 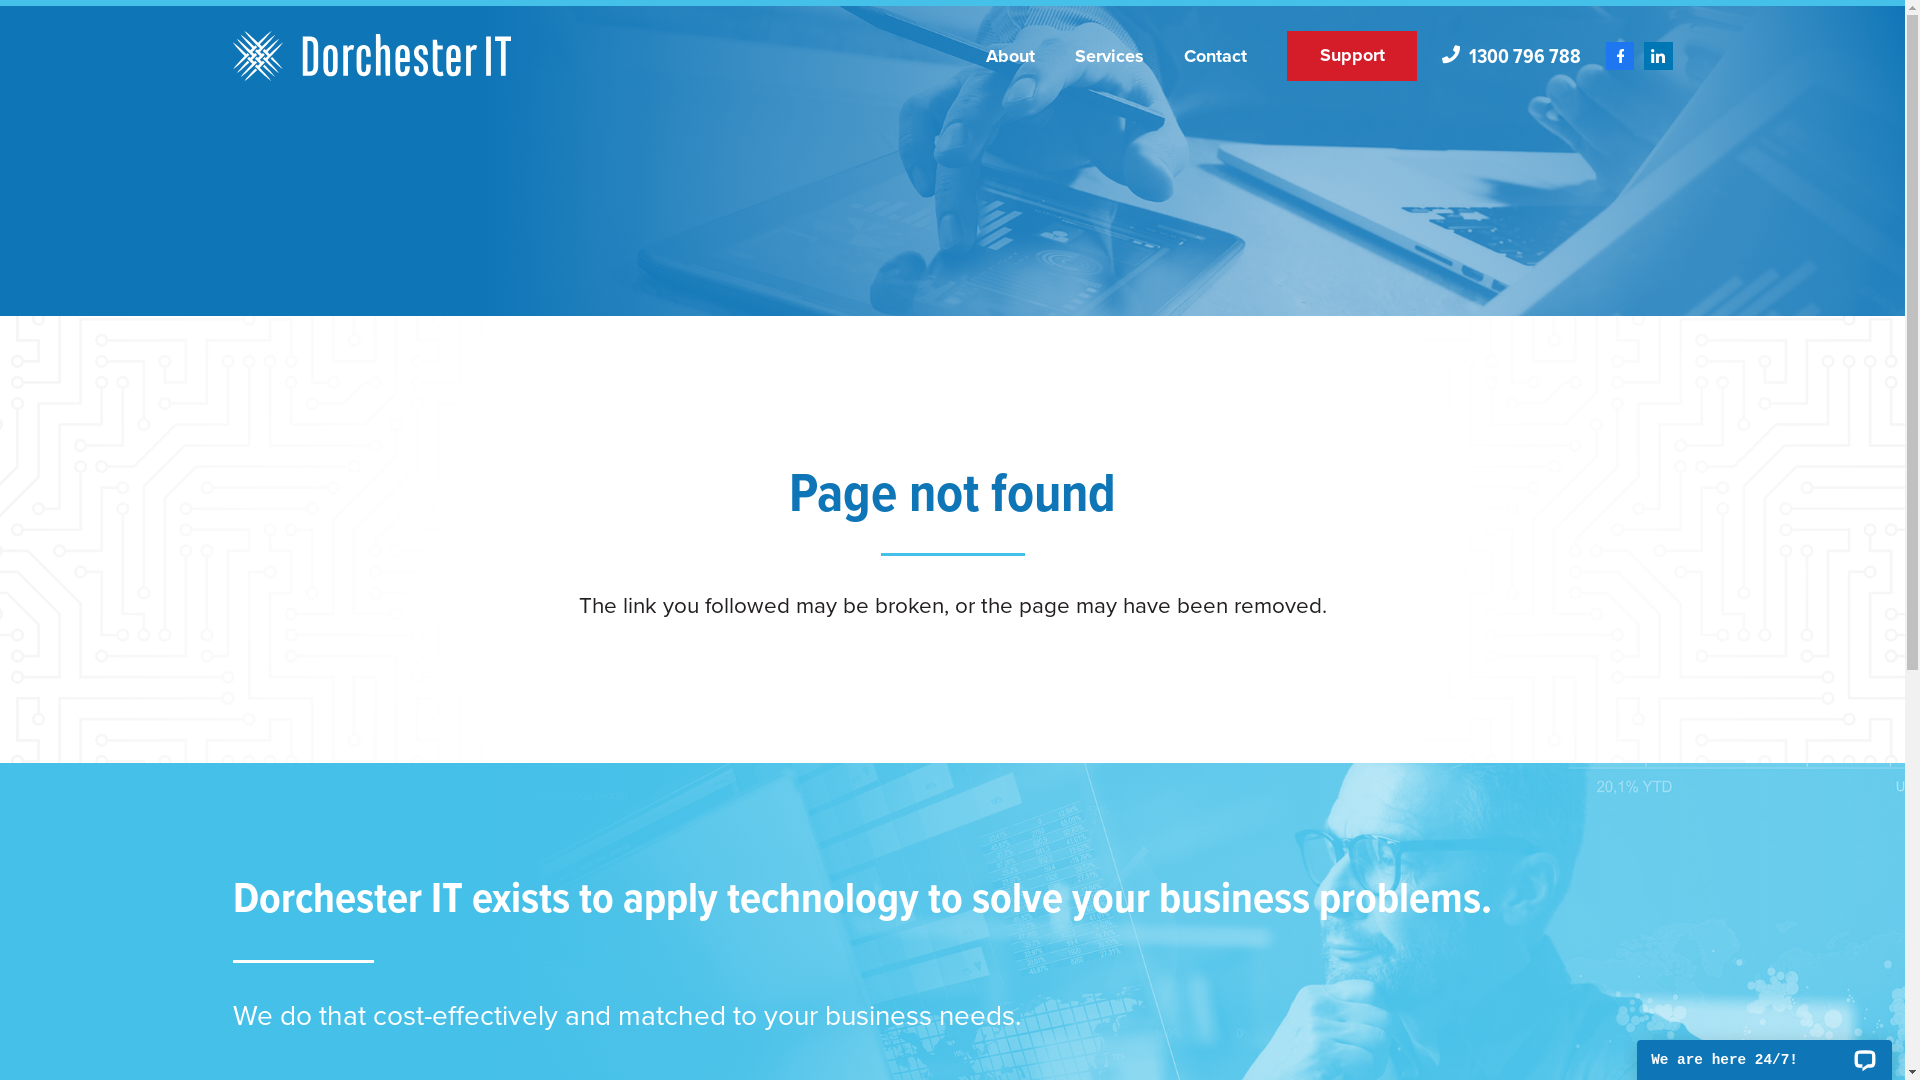 I want to click on About, so click(x=1010, y=56).